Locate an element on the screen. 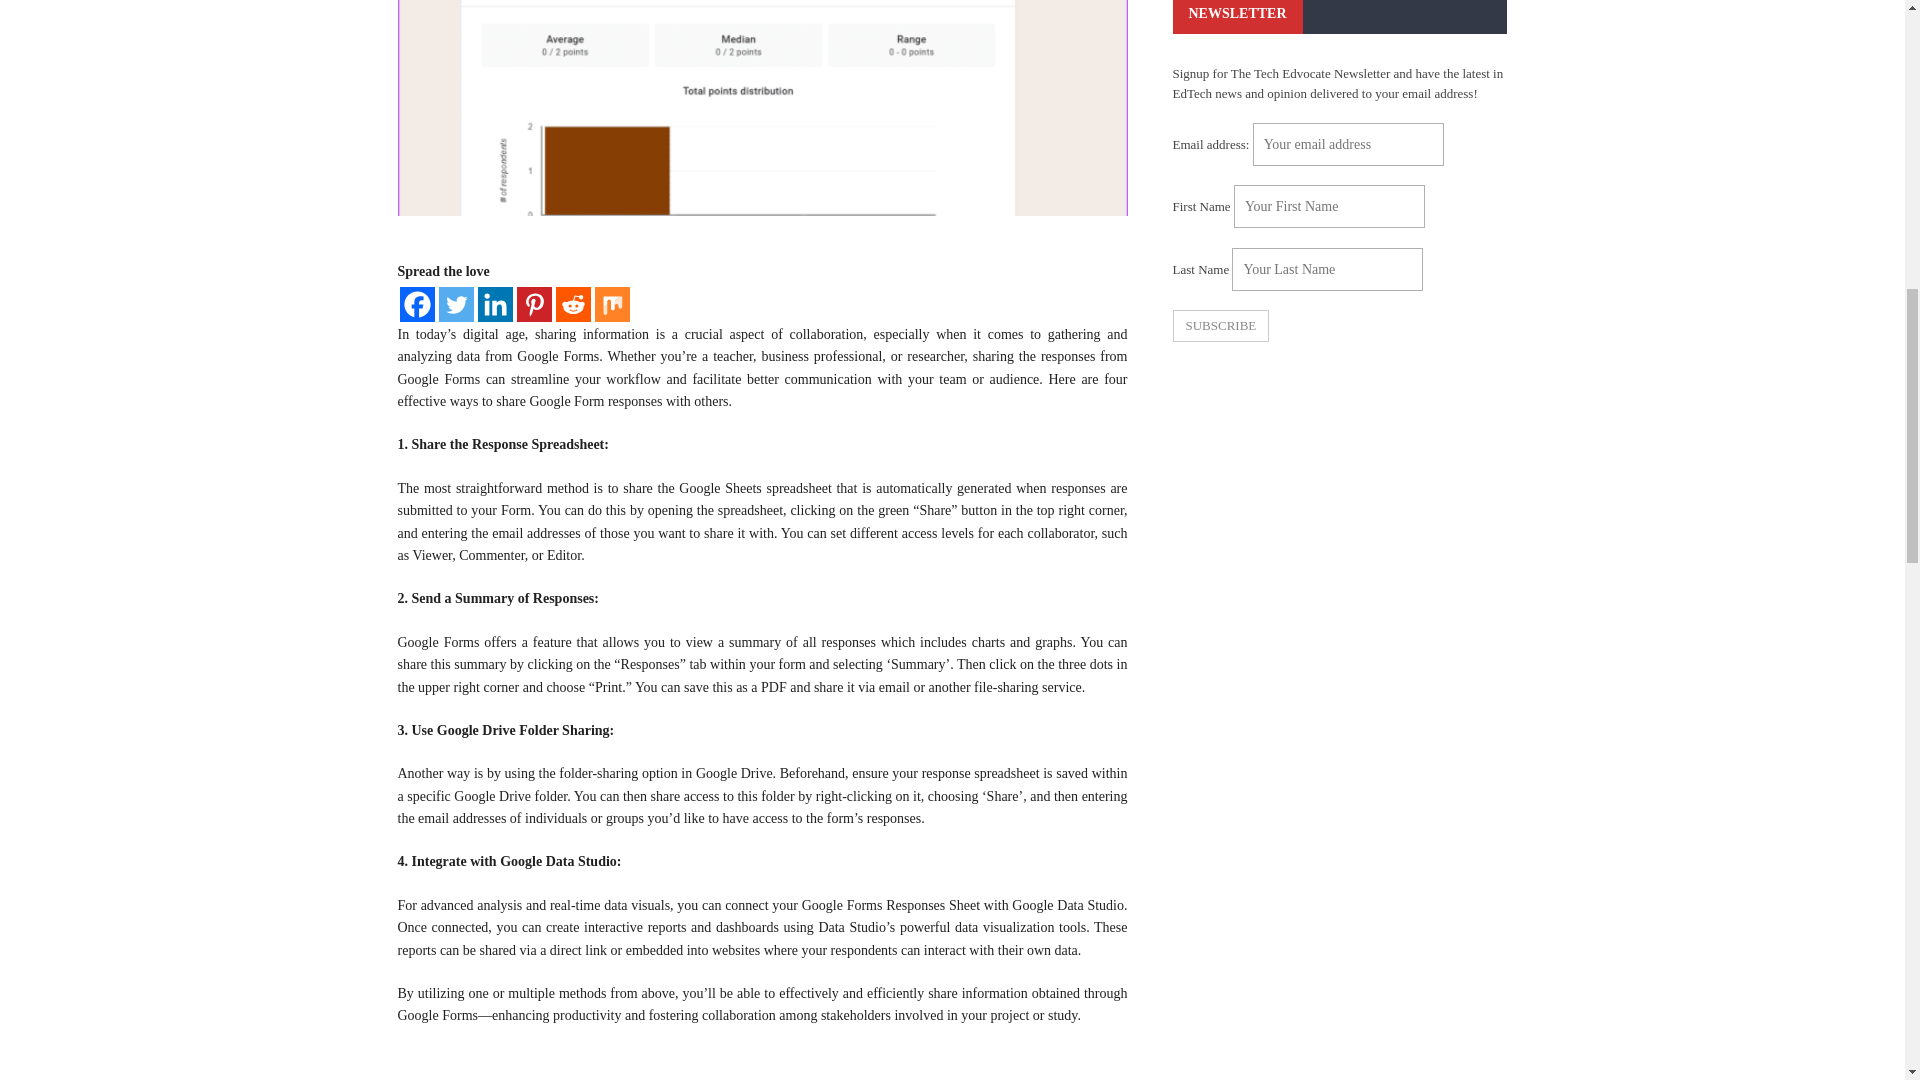  Linkedin is located at coordinates (495, 304).